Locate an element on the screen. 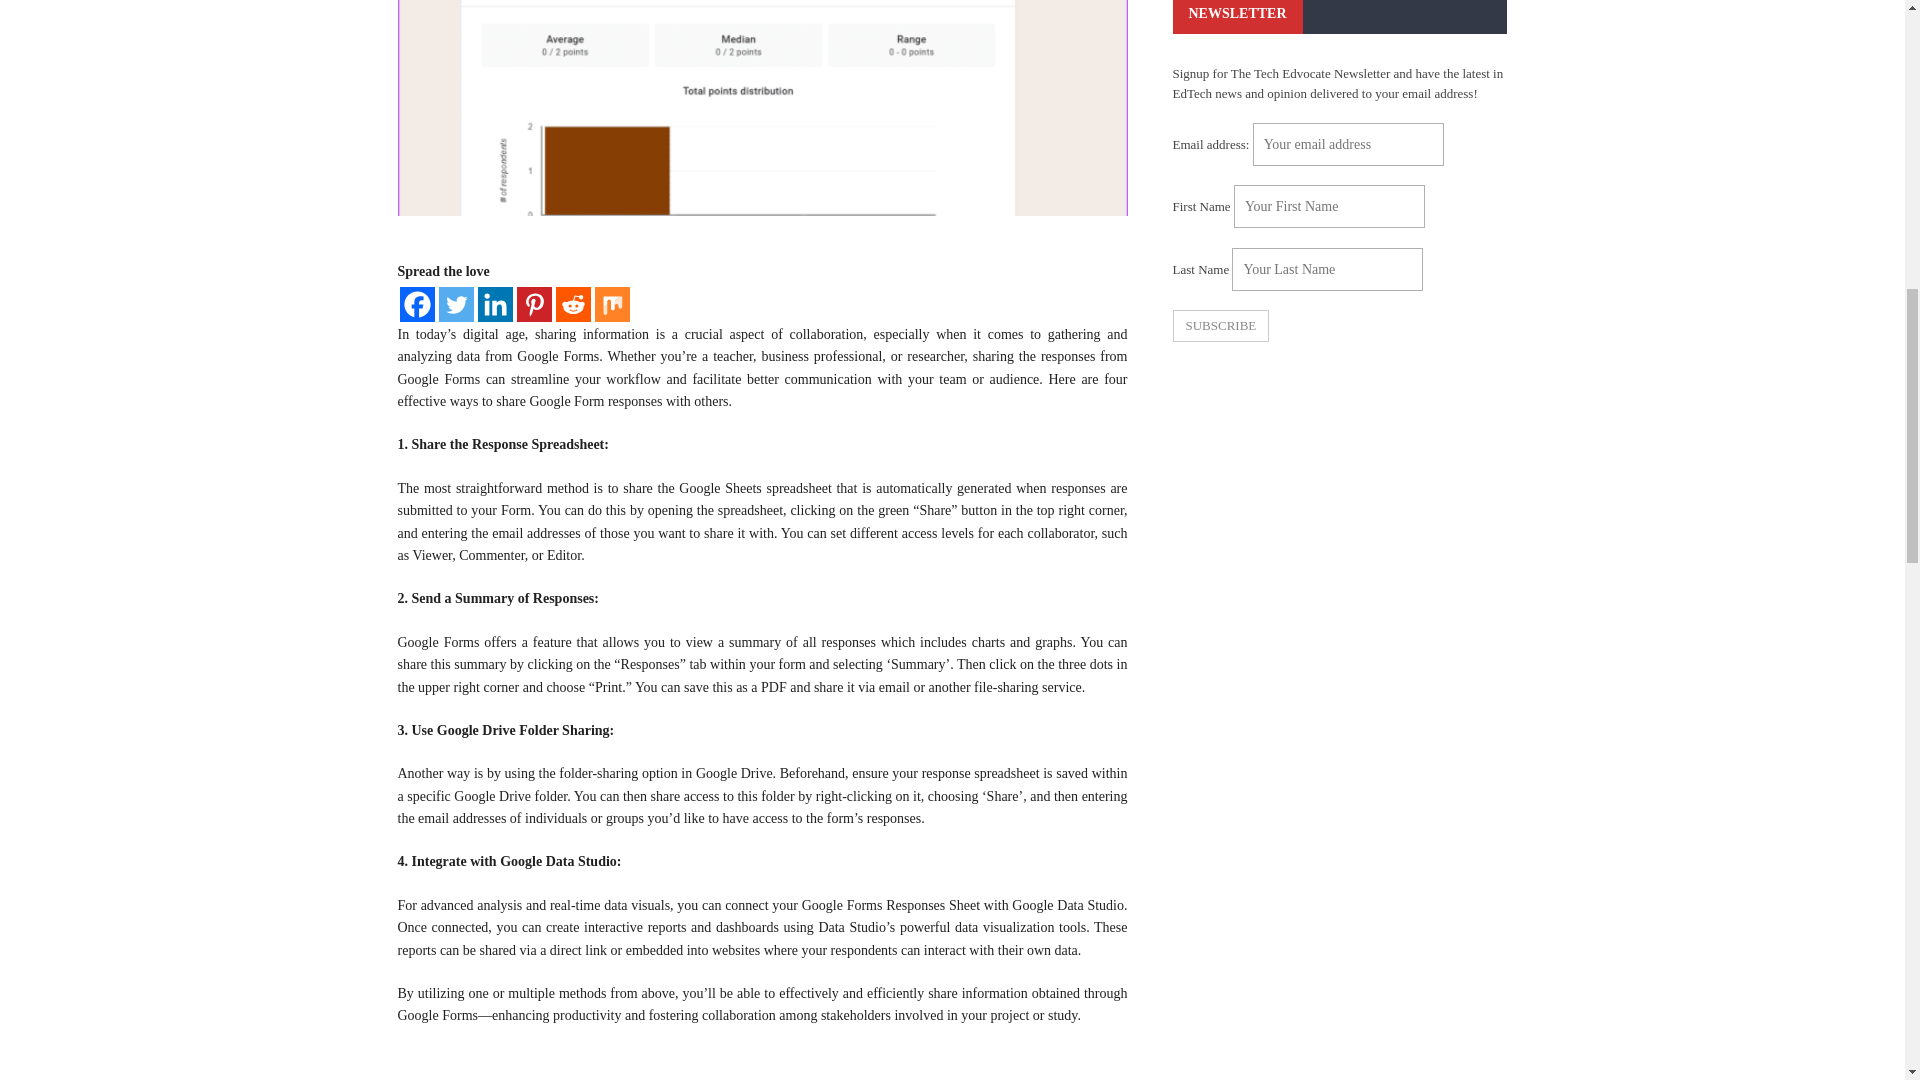  Linkedin is located at coordinates (495, 304).